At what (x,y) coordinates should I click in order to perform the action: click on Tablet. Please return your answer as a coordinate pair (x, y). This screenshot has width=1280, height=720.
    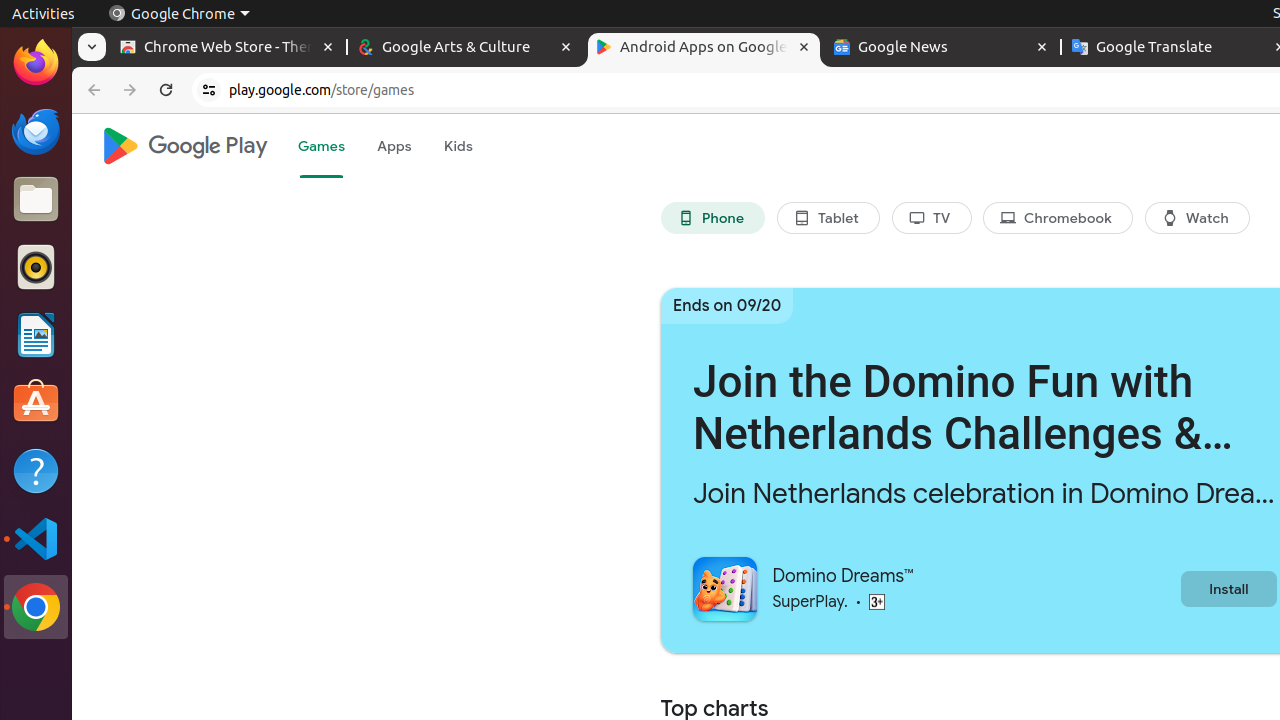
    Looking at the image, I should click on (828, 218).